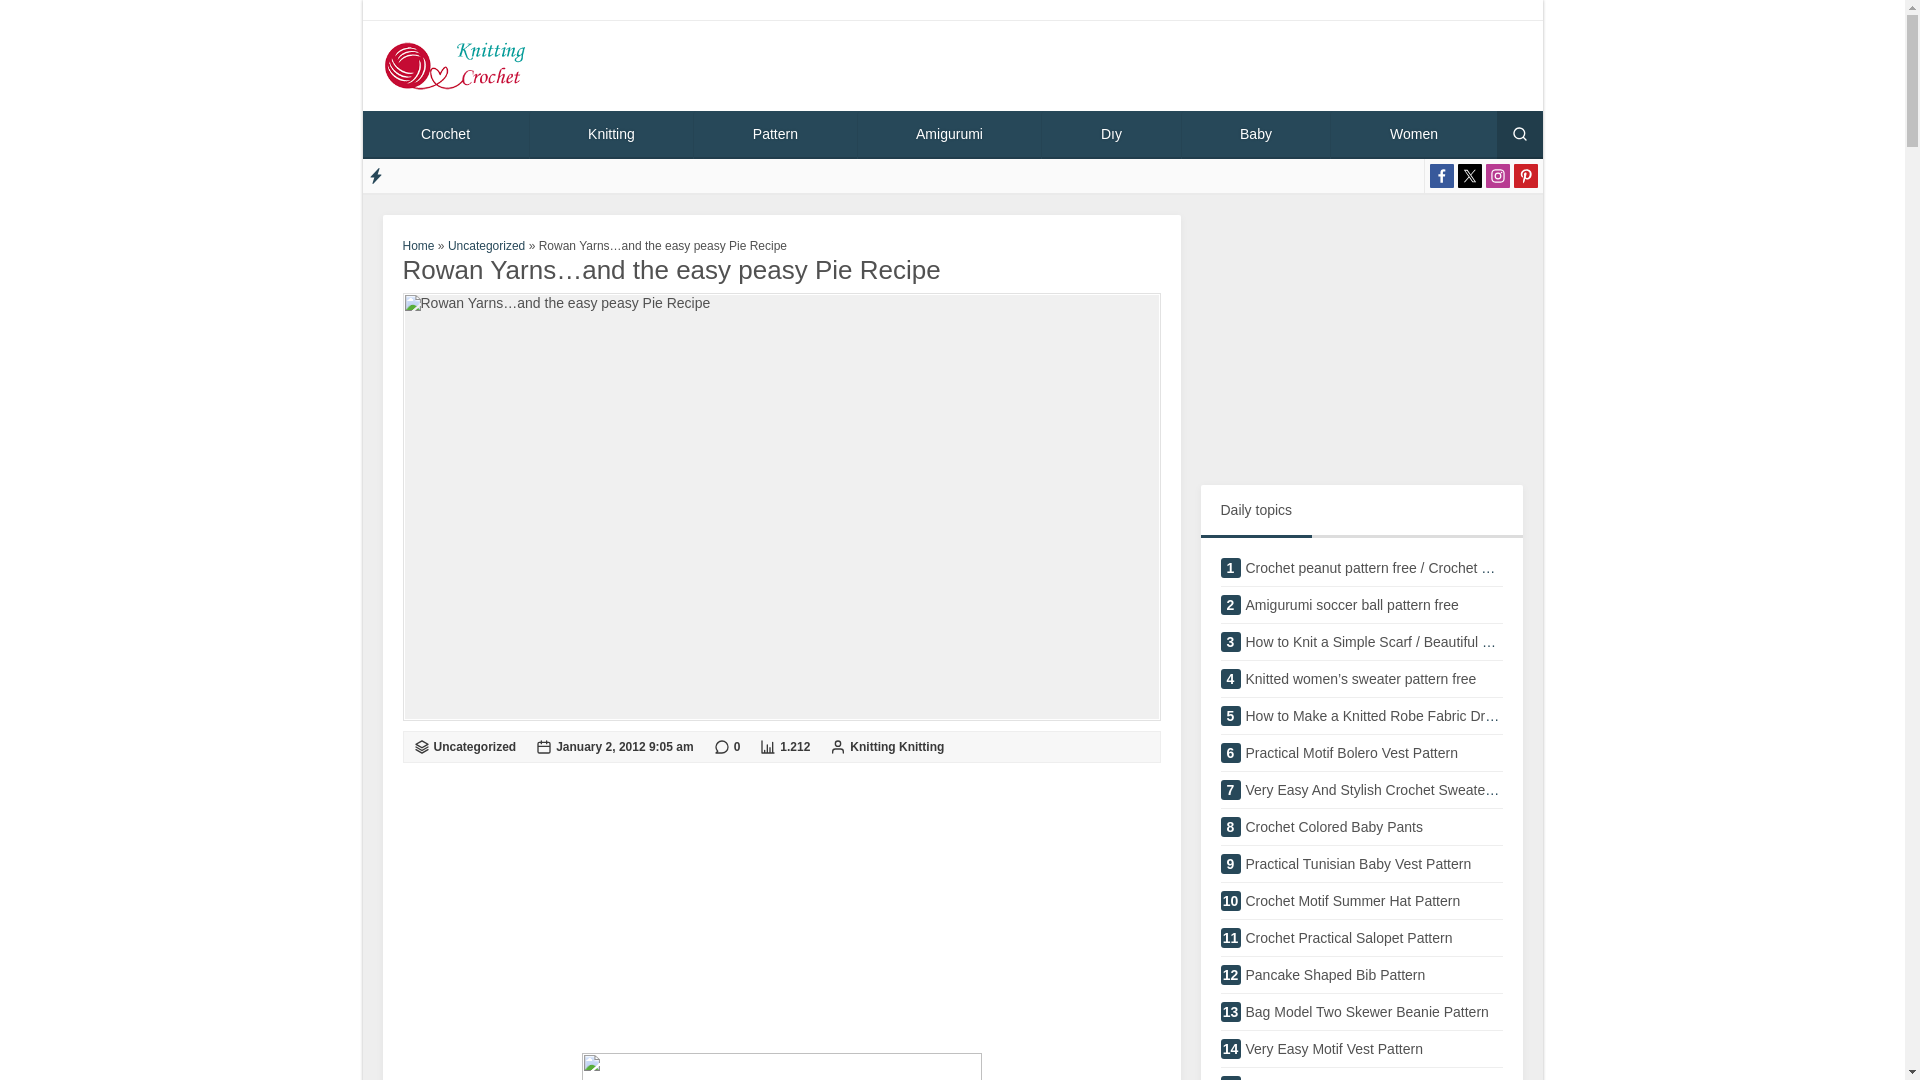 The width and height of the screenshot is (1920, 1080). I want to click on Baby, so click(1360, 758).